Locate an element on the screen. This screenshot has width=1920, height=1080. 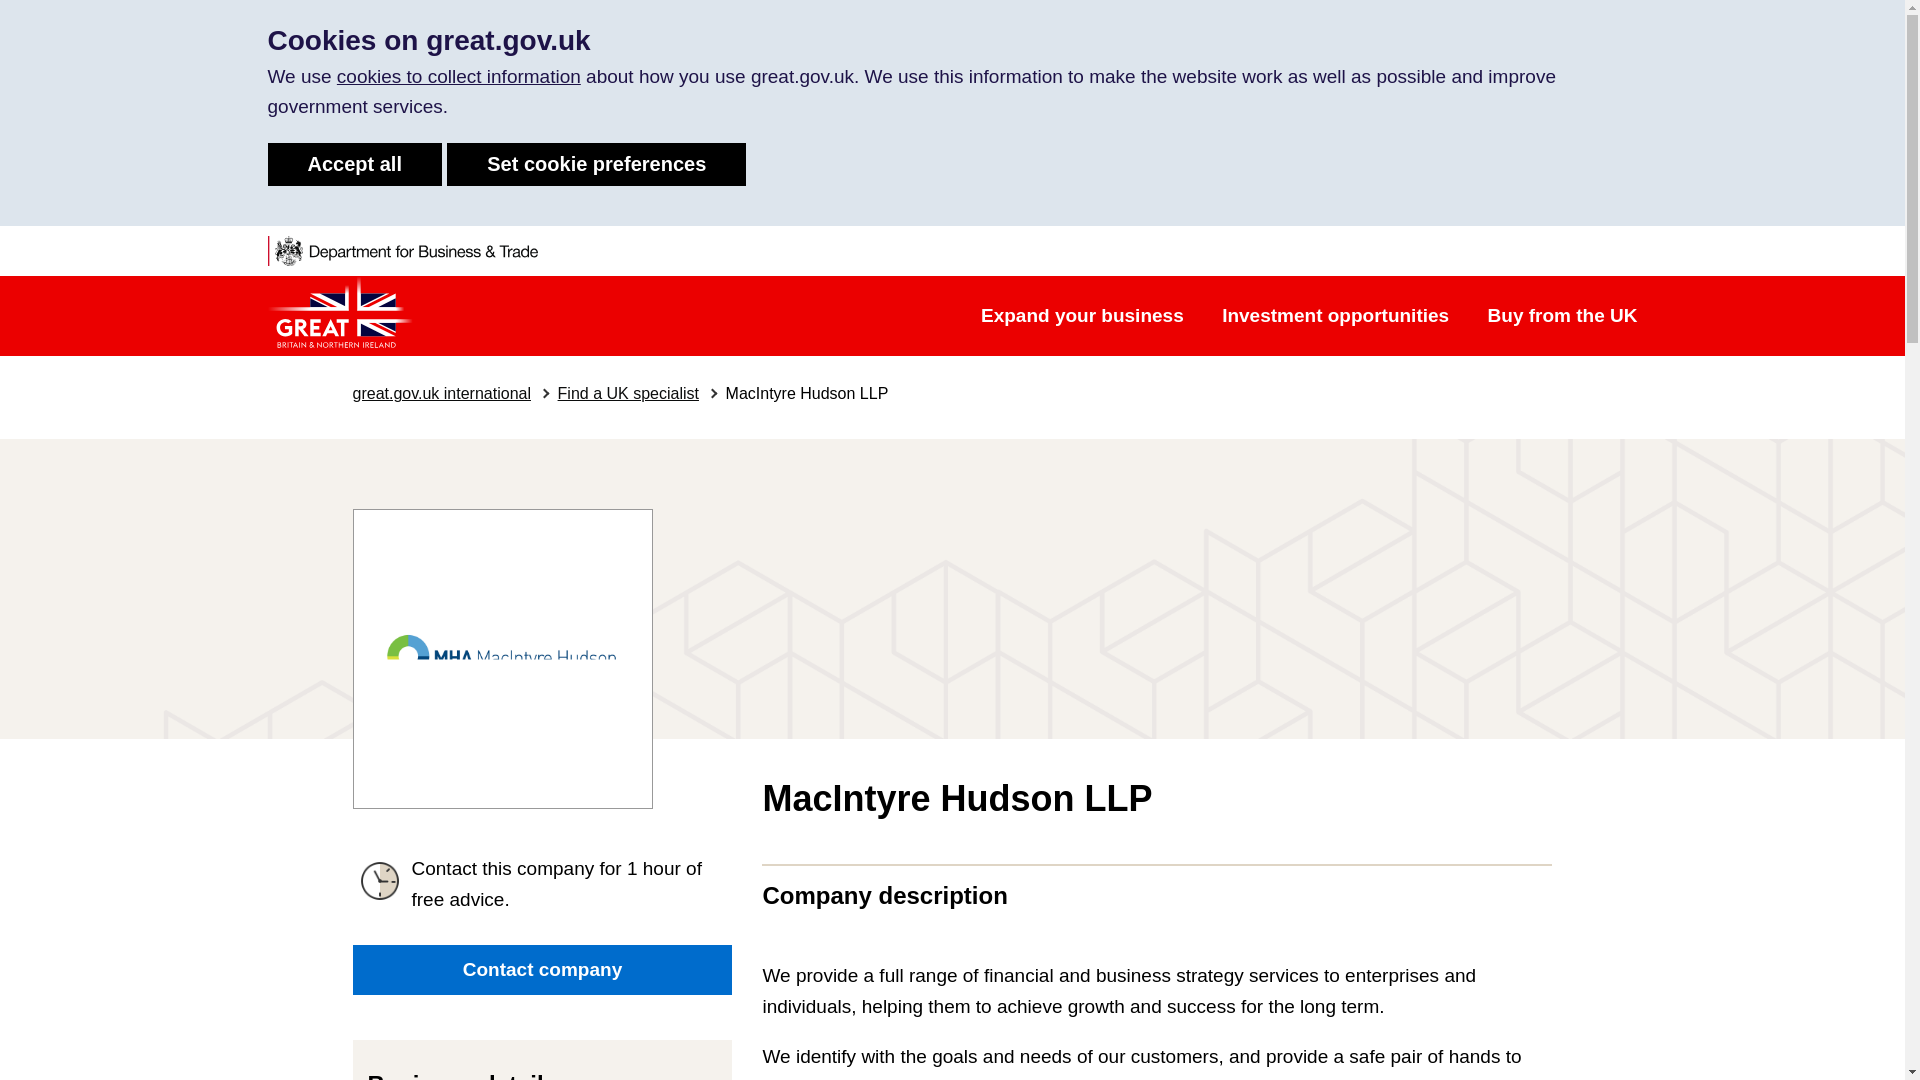
Find a UK specialist is located at coordinates (628, 392).